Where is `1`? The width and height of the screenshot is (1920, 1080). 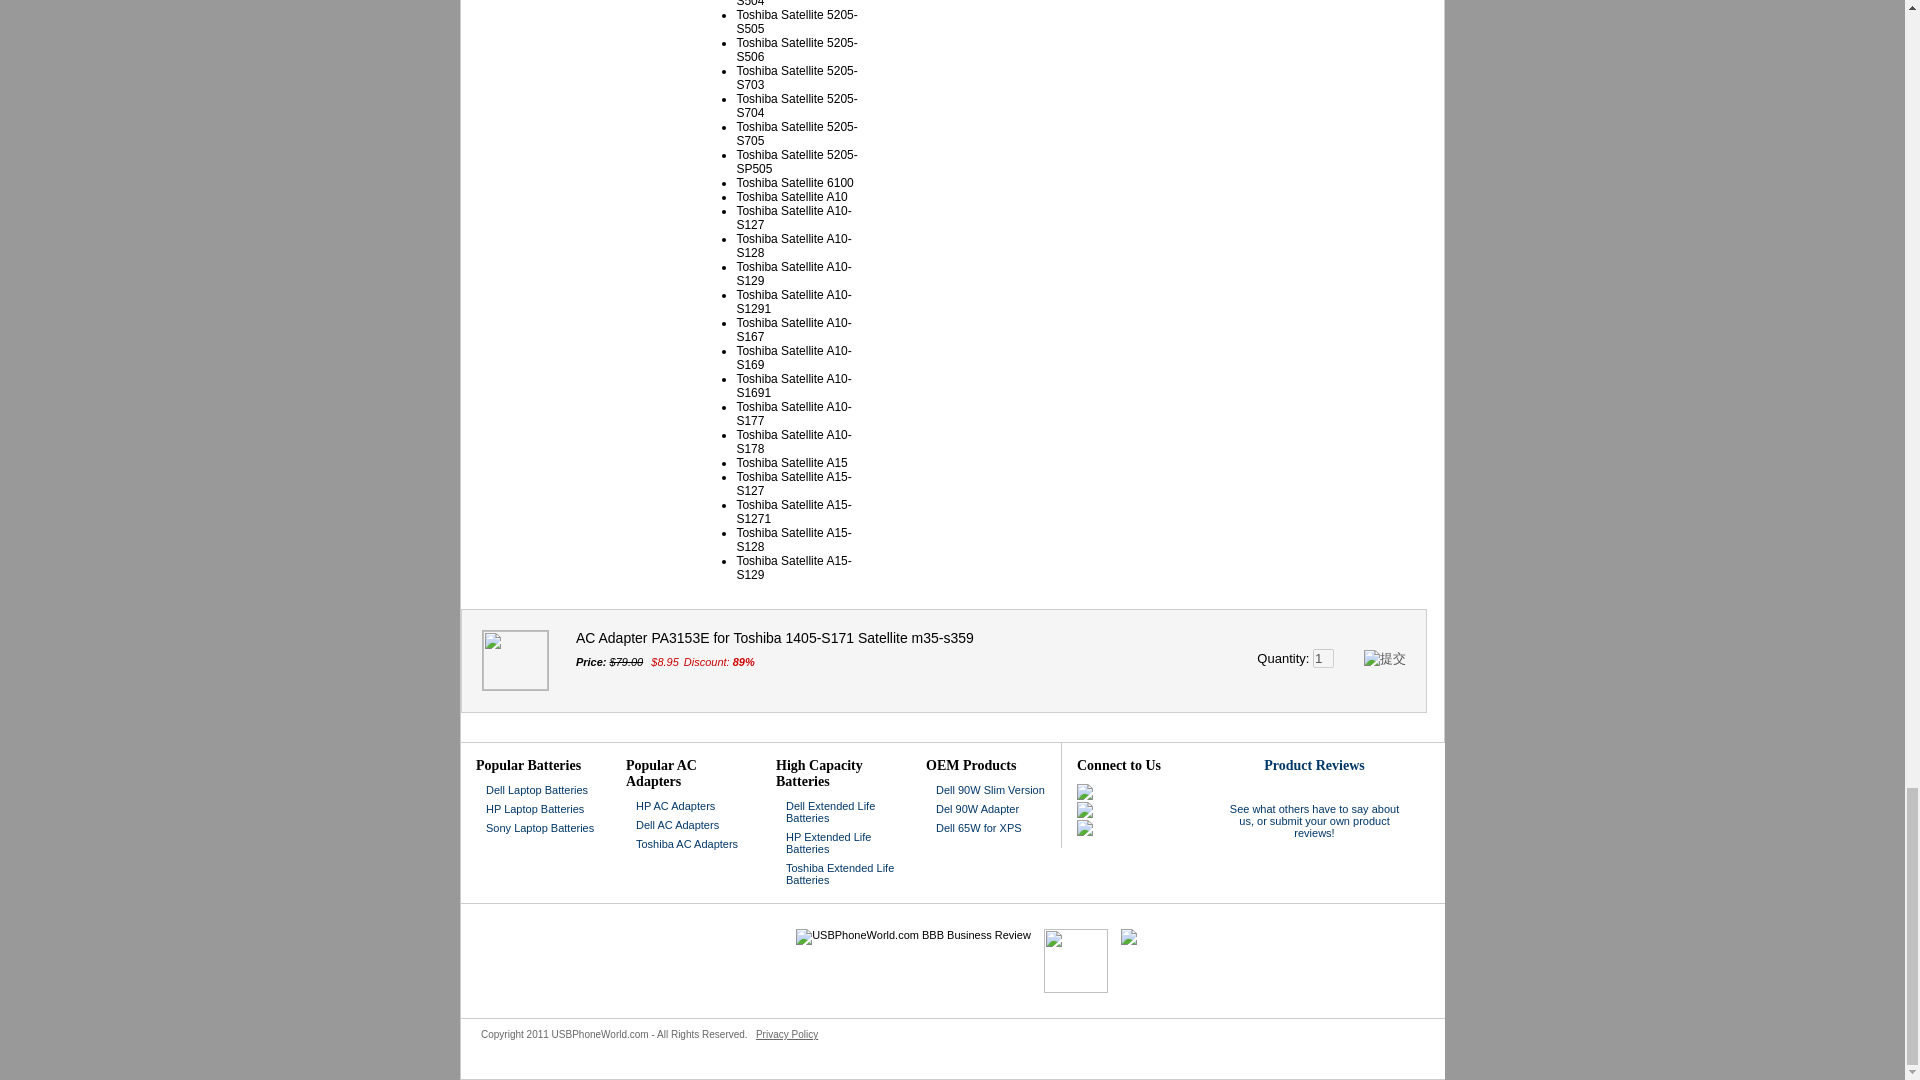
1 is located at coordinates (1324, 658).